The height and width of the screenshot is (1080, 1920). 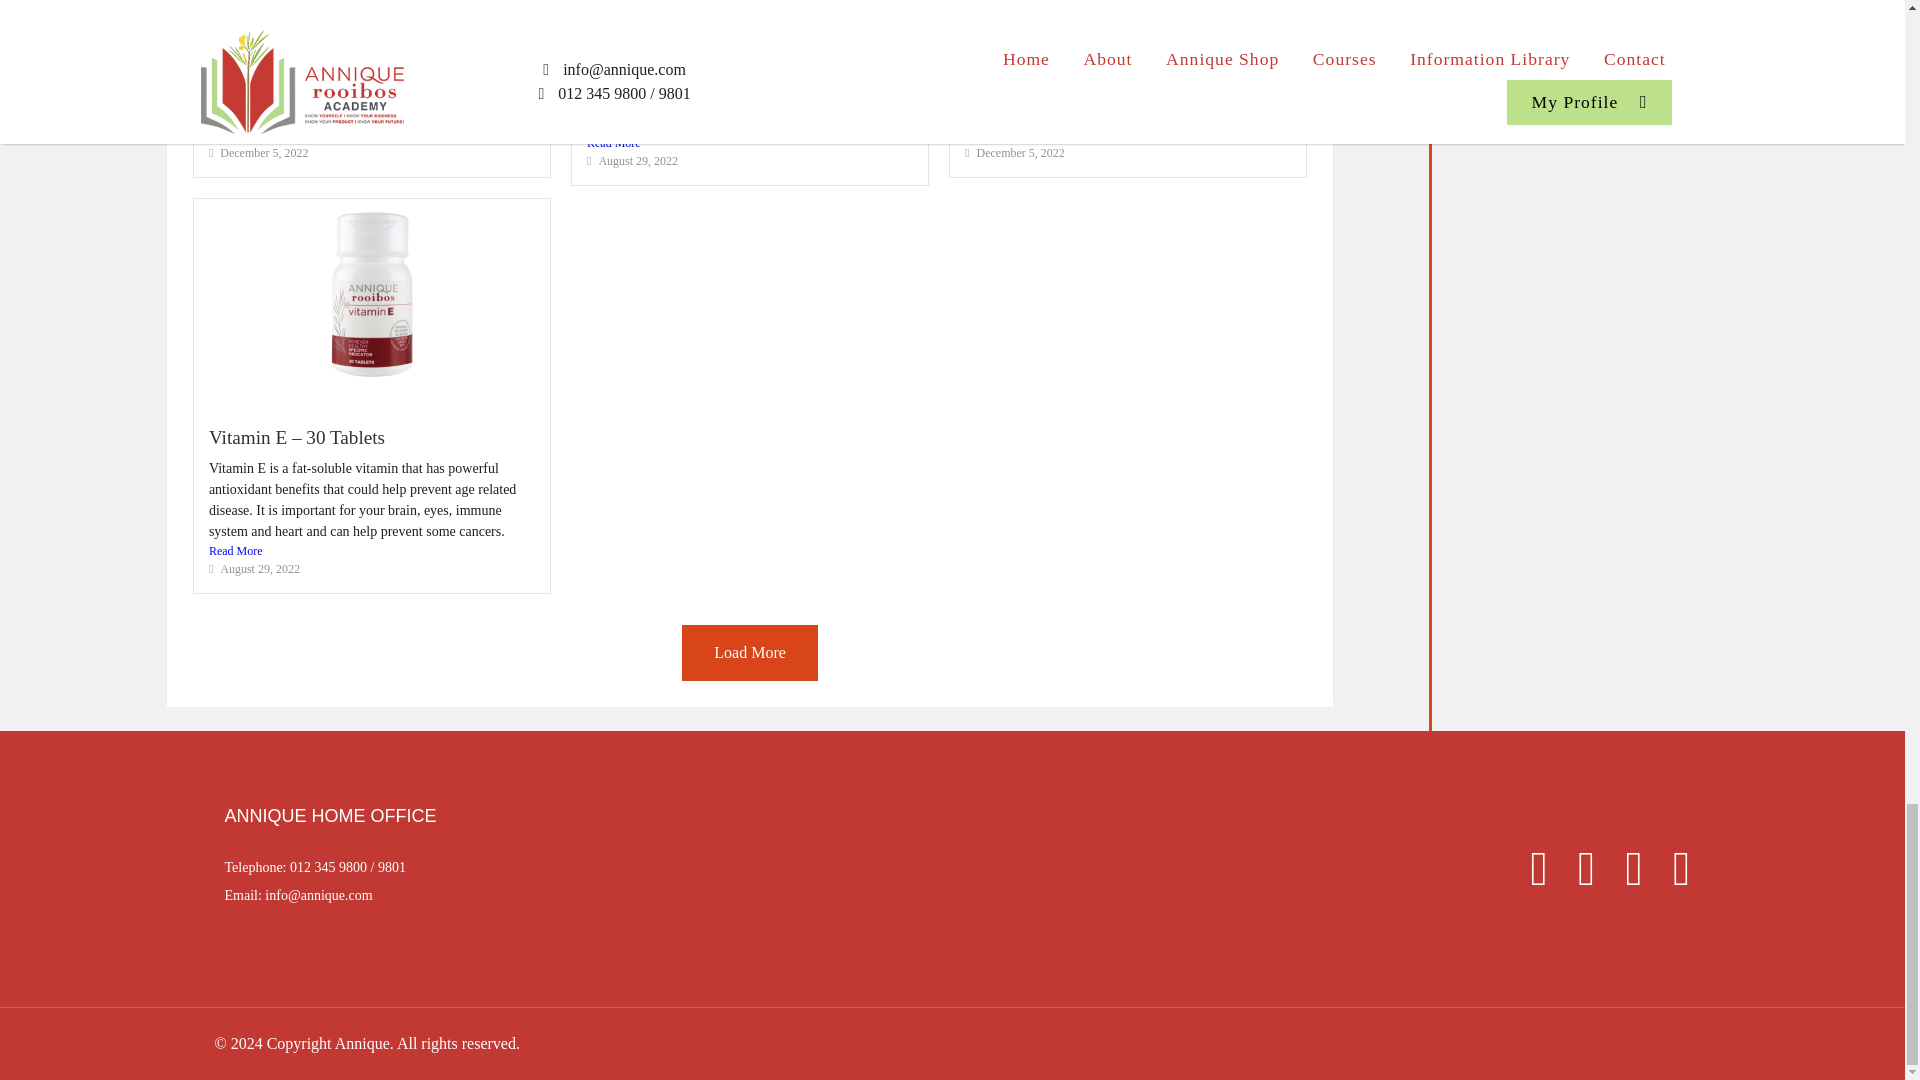 I want to click on Chromium Picolinate 30 Tablets, so click(x=1089, y=5).